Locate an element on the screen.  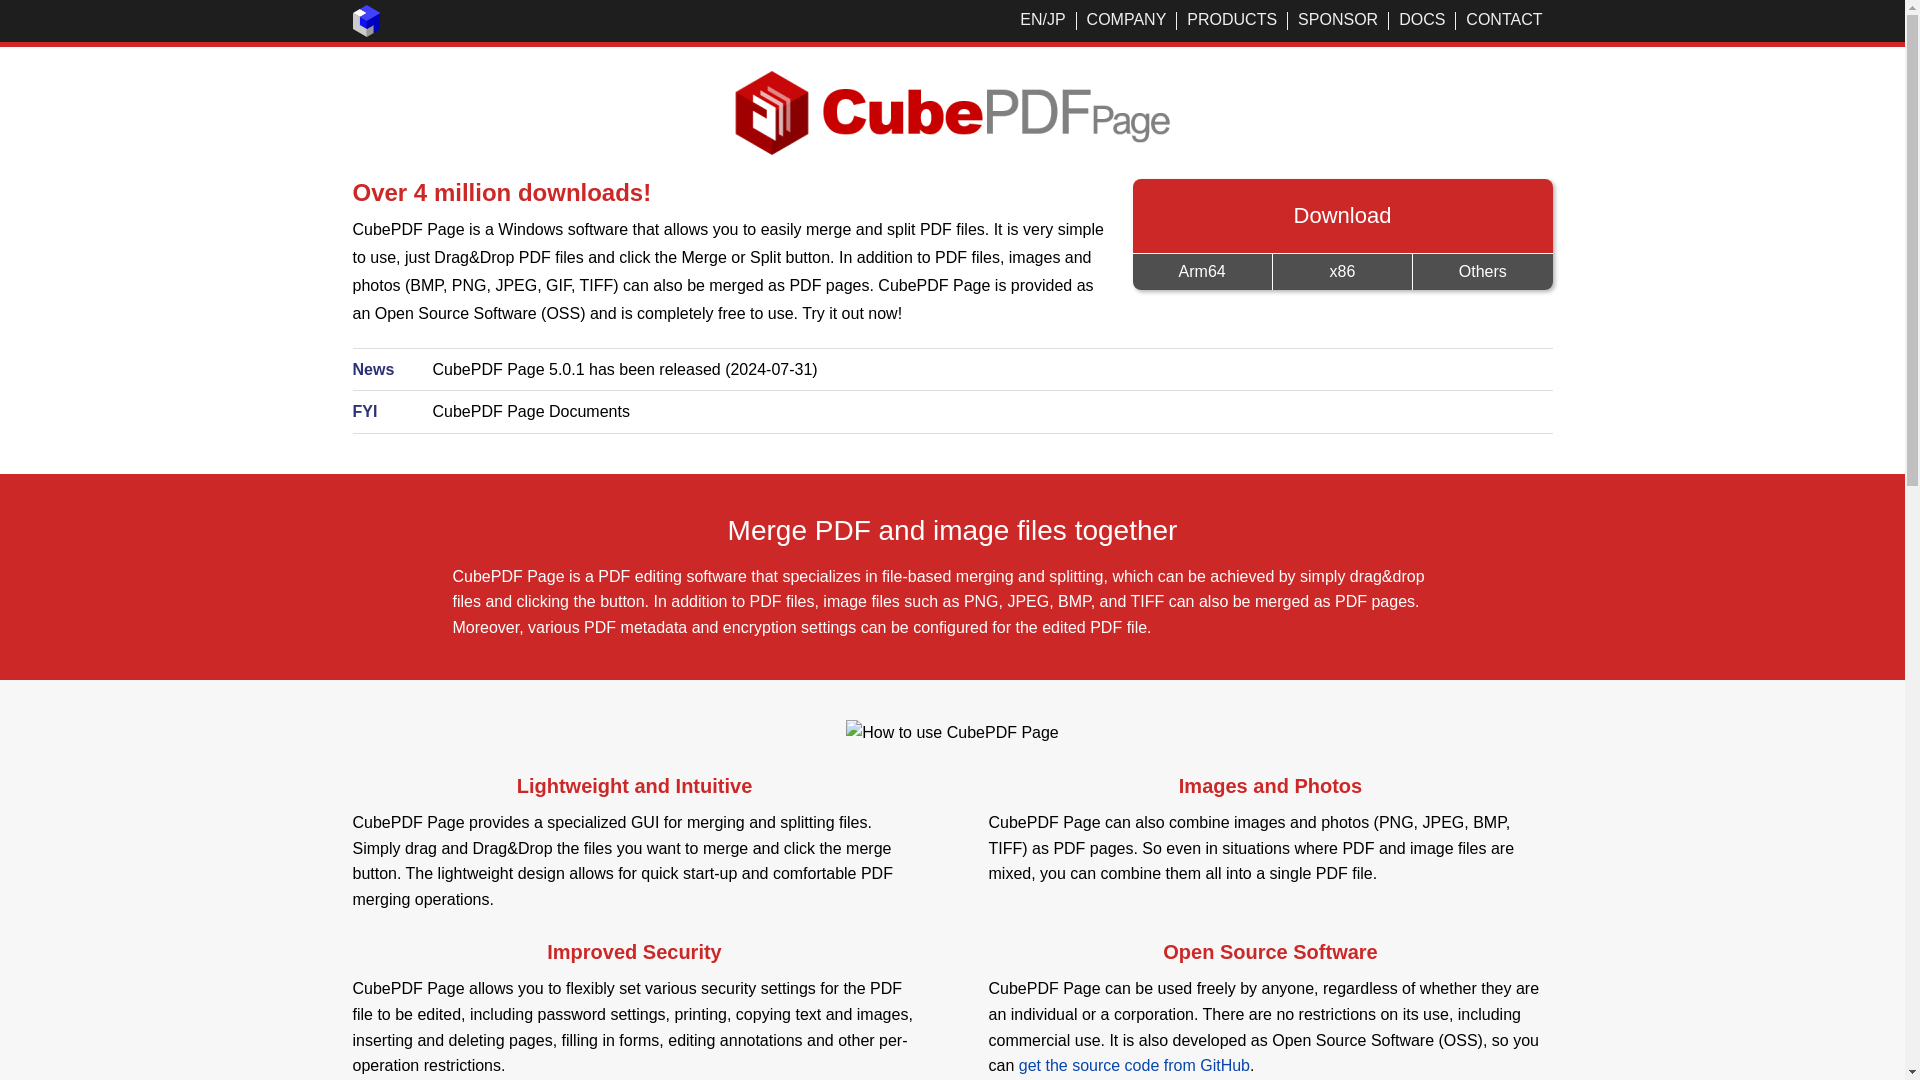
DOCS is located at coordinates (1422, 19).